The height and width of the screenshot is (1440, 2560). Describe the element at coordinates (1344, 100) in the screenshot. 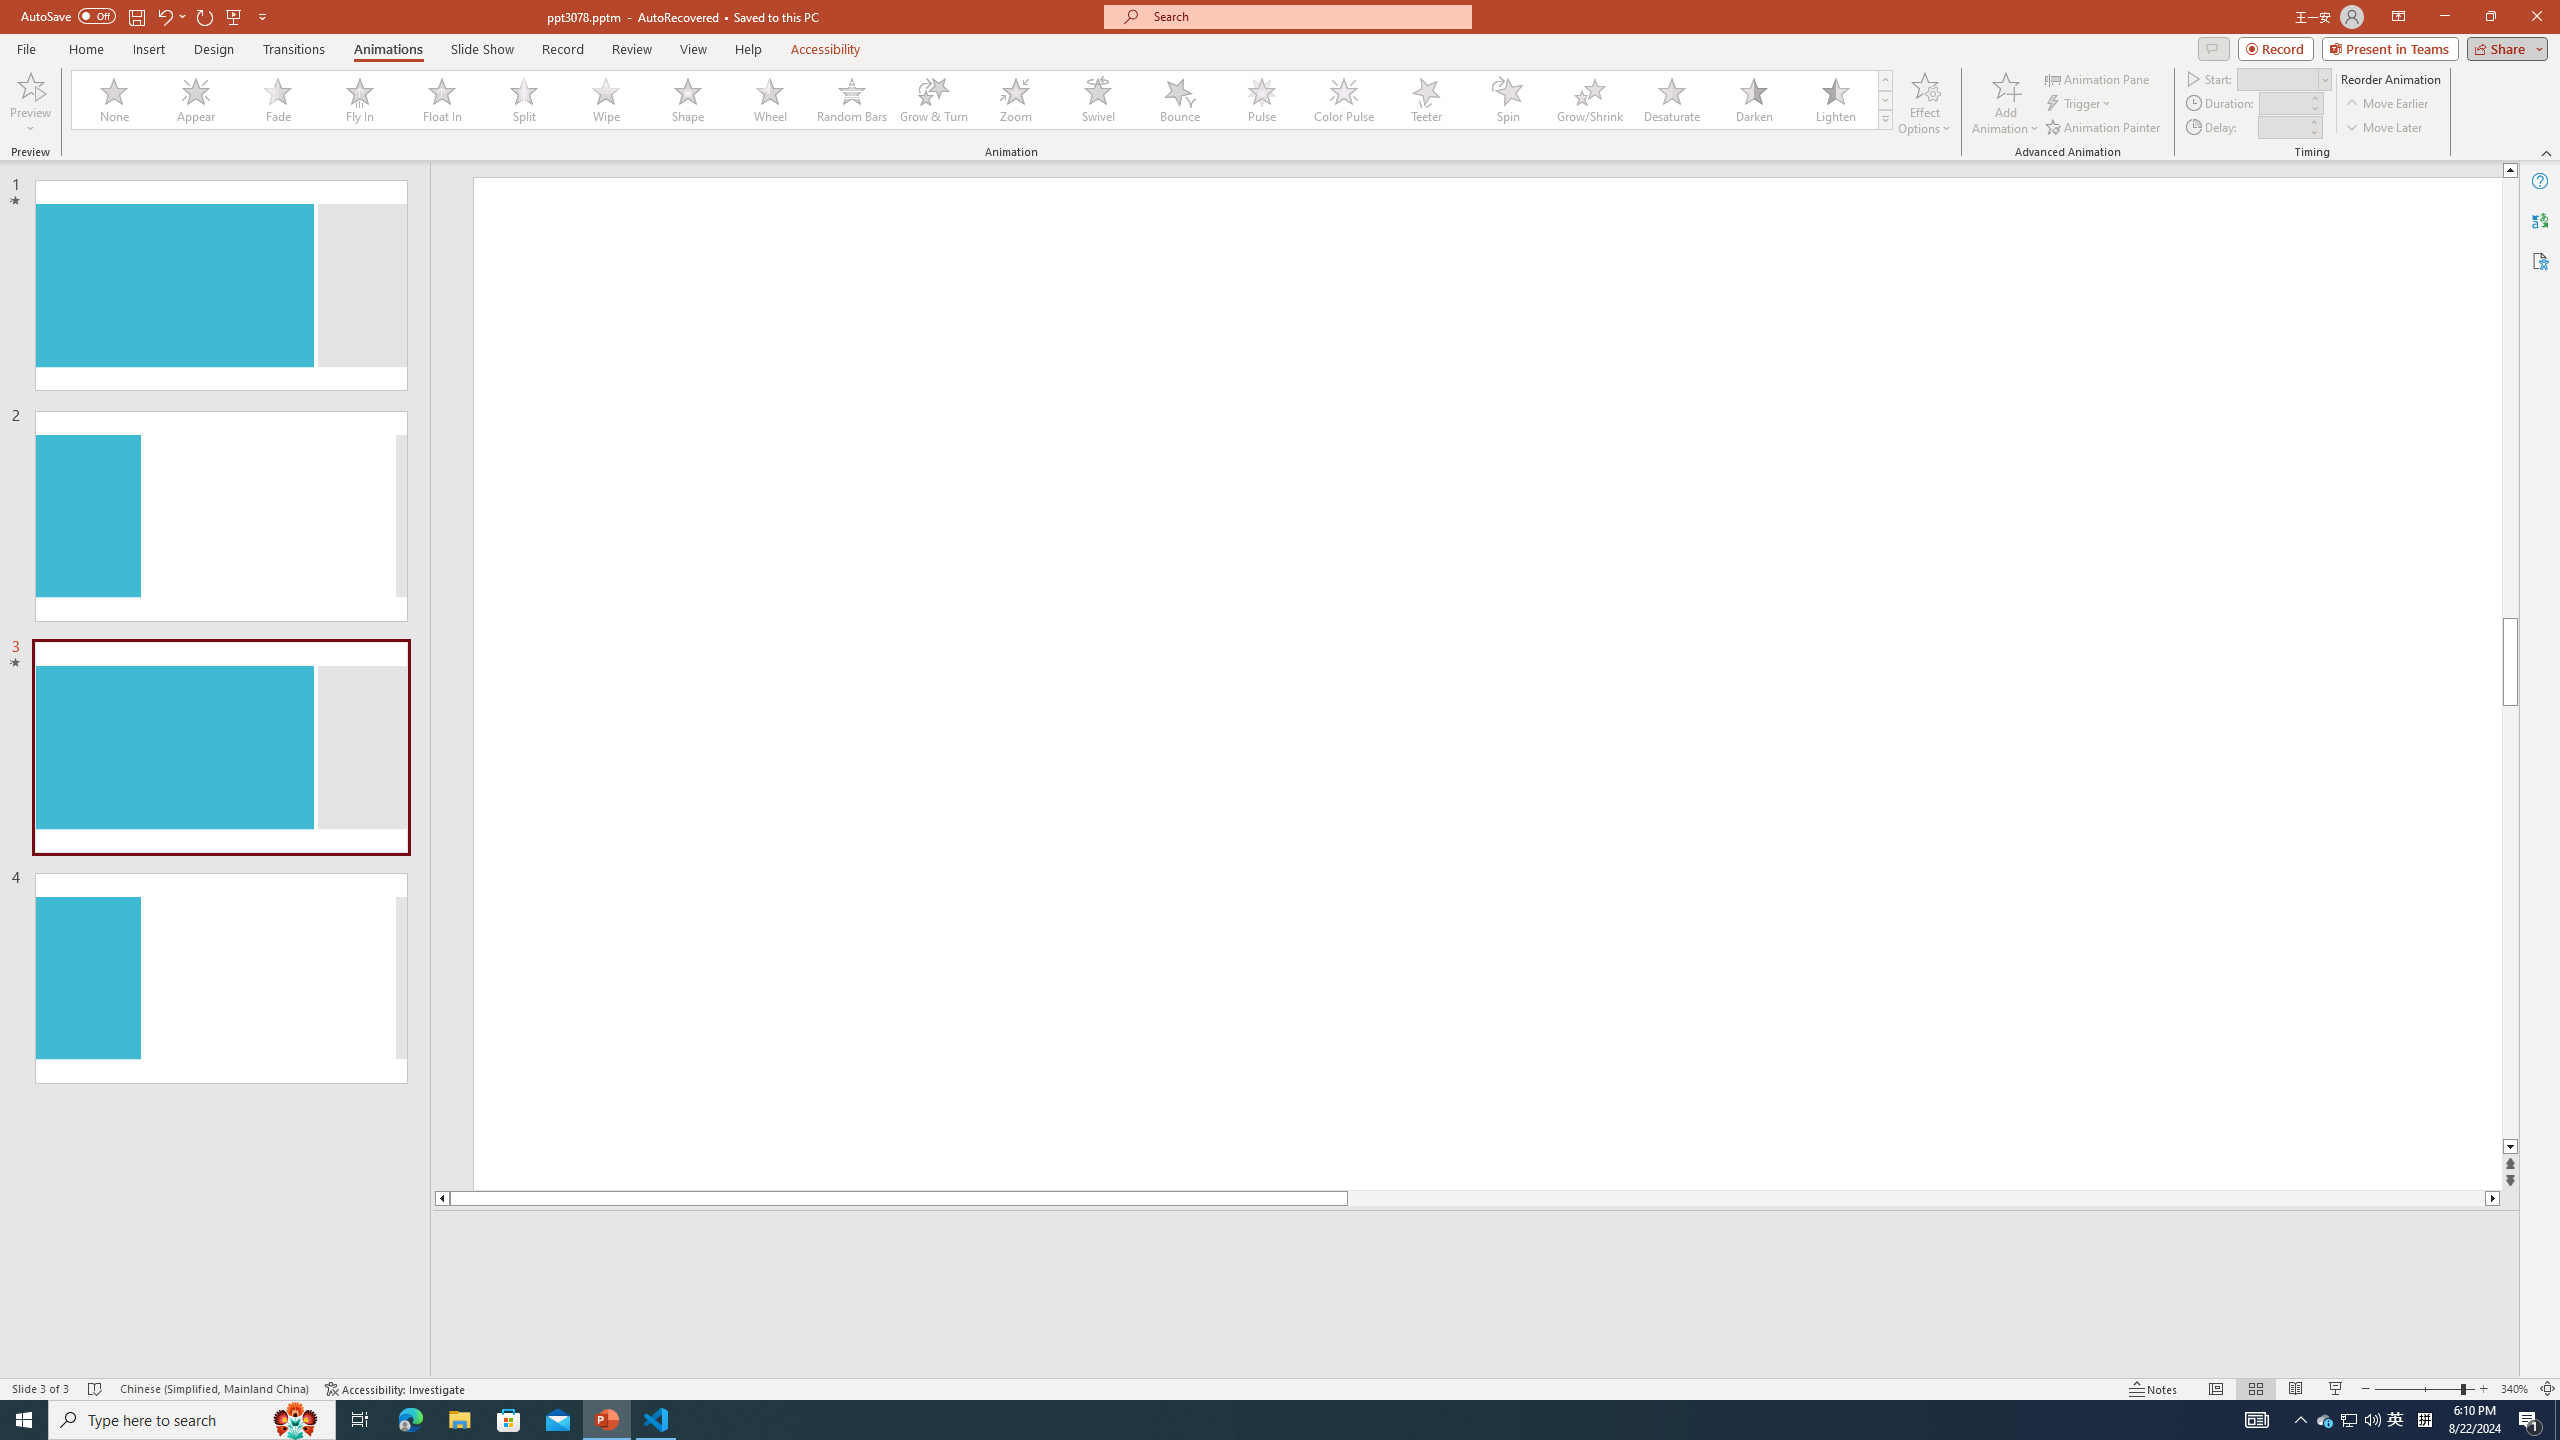

I see `Color Pulse` at that location.